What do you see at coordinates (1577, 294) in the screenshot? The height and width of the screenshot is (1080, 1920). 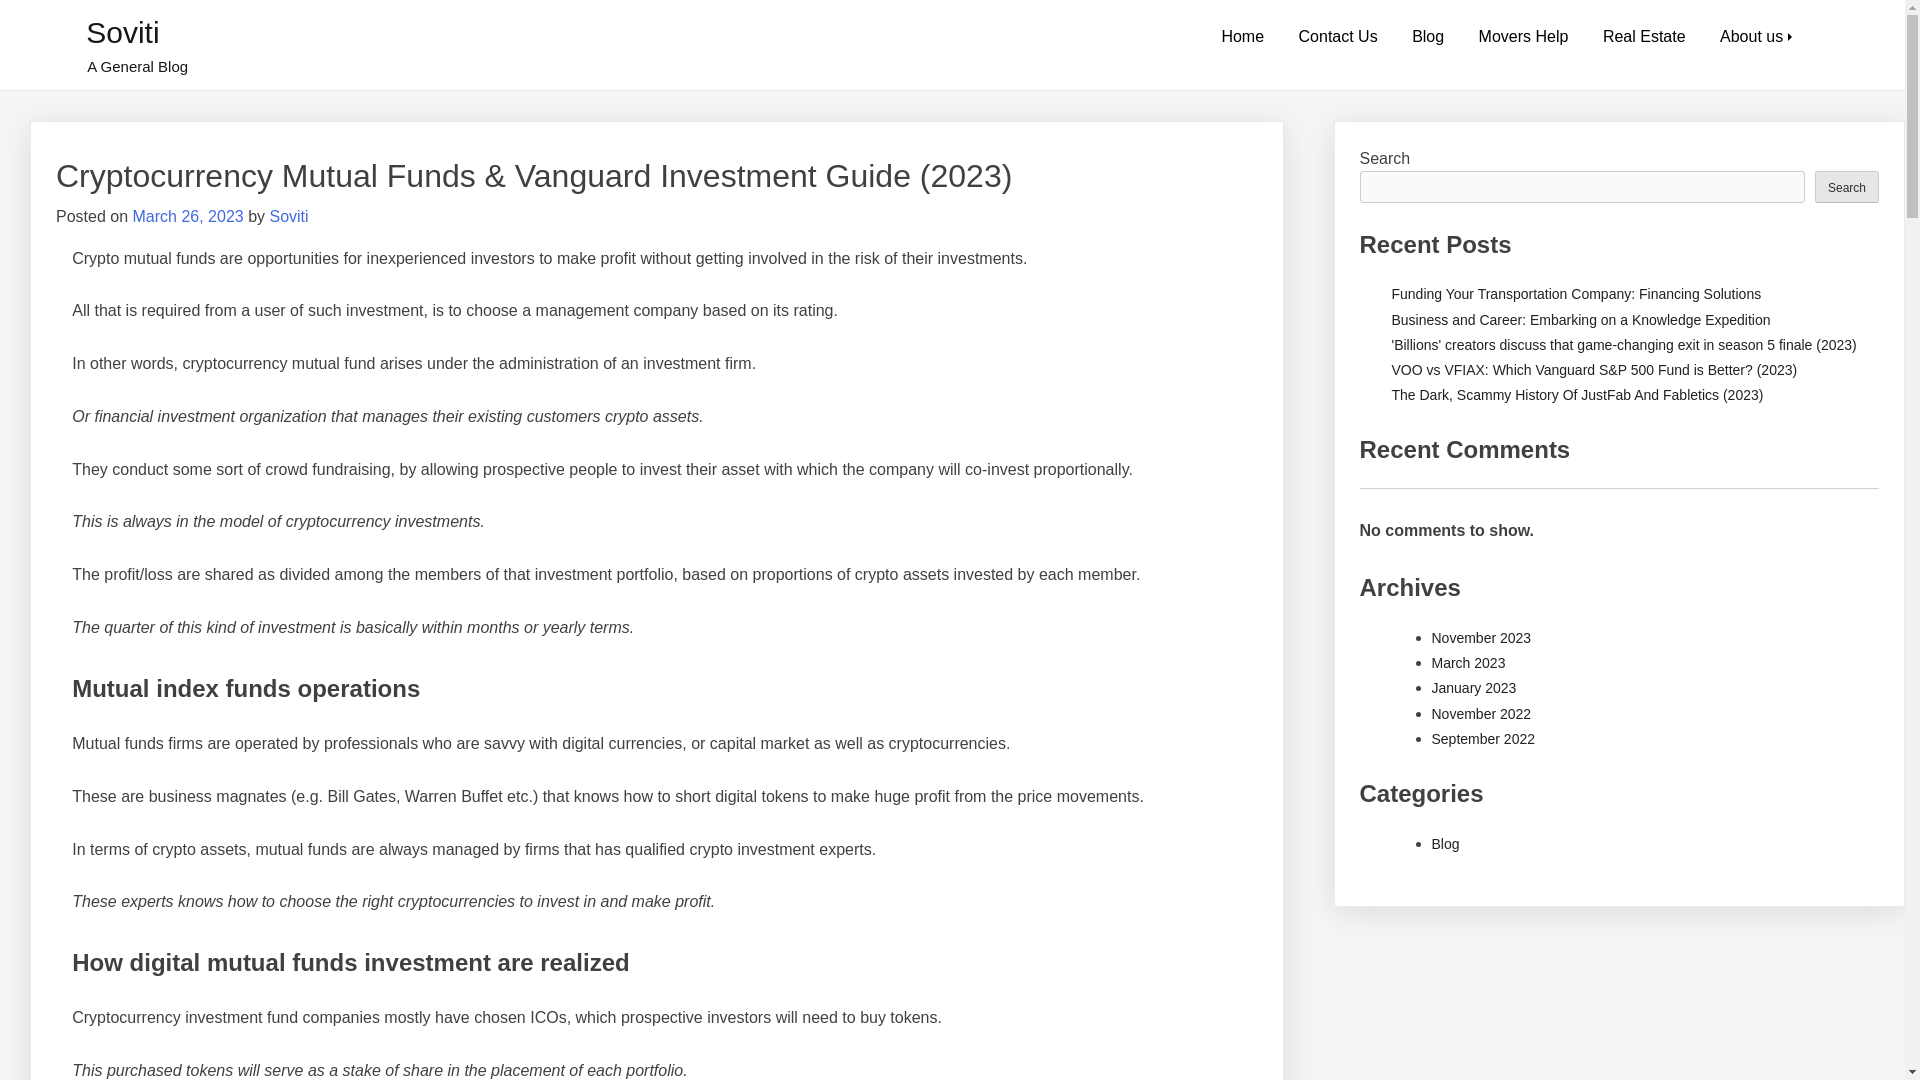 I see `Funding Your Transportation Company: Financing Solutions` at bounding box center [1577, 294].